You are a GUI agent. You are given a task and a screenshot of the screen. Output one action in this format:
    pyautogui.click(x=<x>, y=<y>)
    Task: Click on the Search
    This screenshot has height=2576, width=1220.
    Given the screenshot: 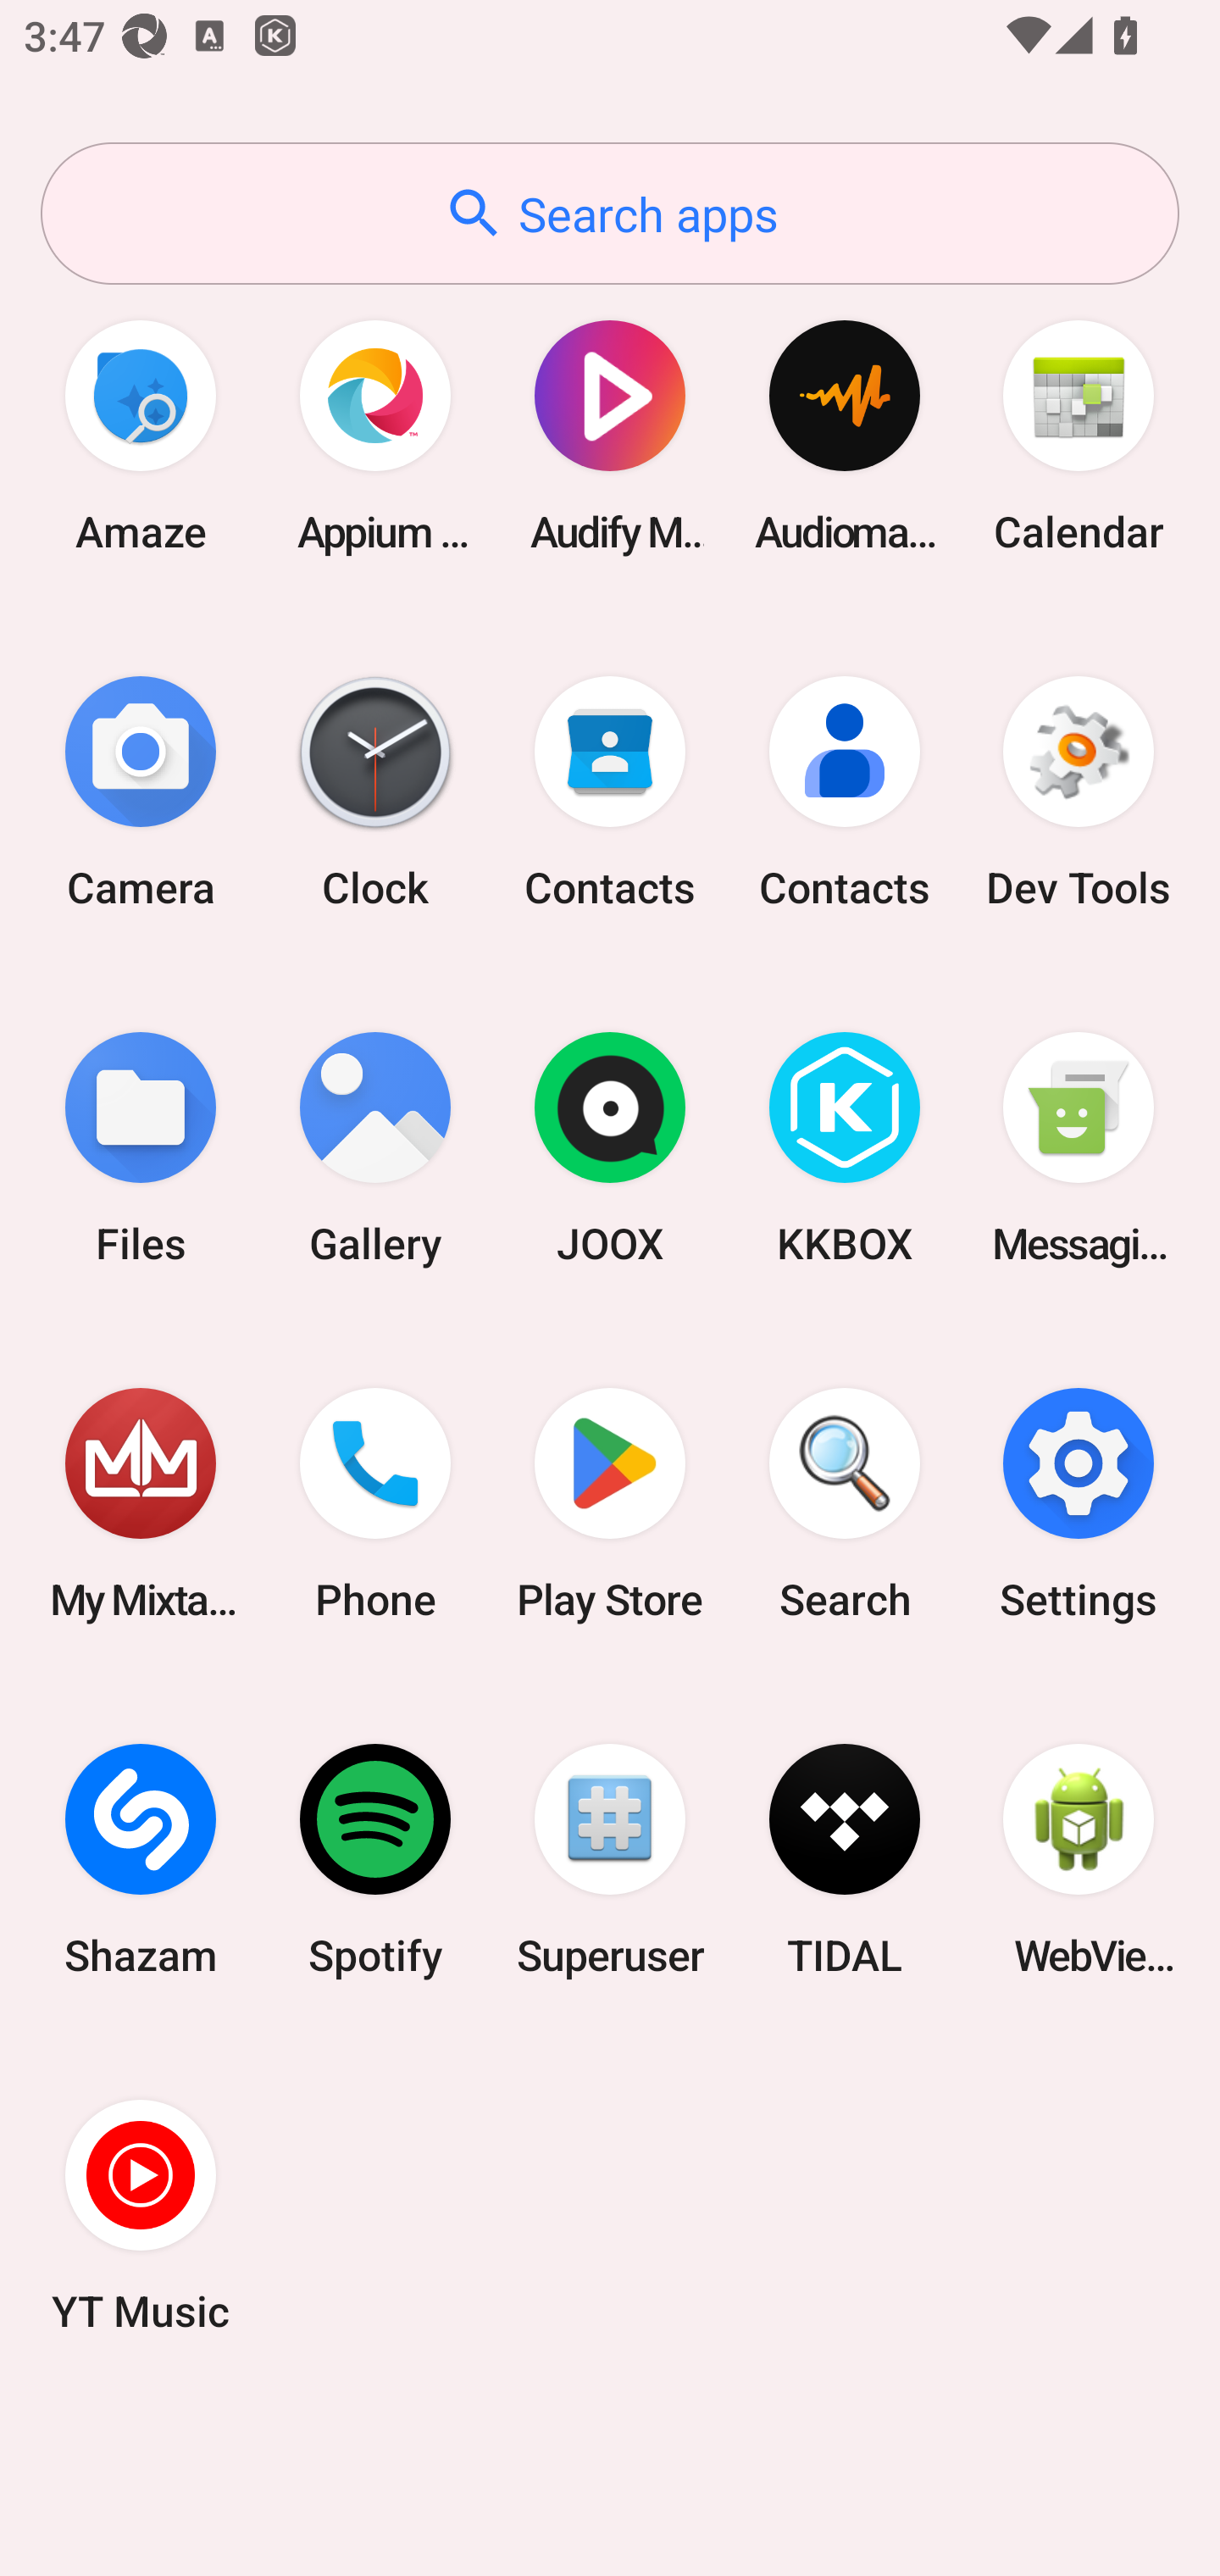 What is the action you would take?
    pyautogui.click(x=844, y=1504)
    